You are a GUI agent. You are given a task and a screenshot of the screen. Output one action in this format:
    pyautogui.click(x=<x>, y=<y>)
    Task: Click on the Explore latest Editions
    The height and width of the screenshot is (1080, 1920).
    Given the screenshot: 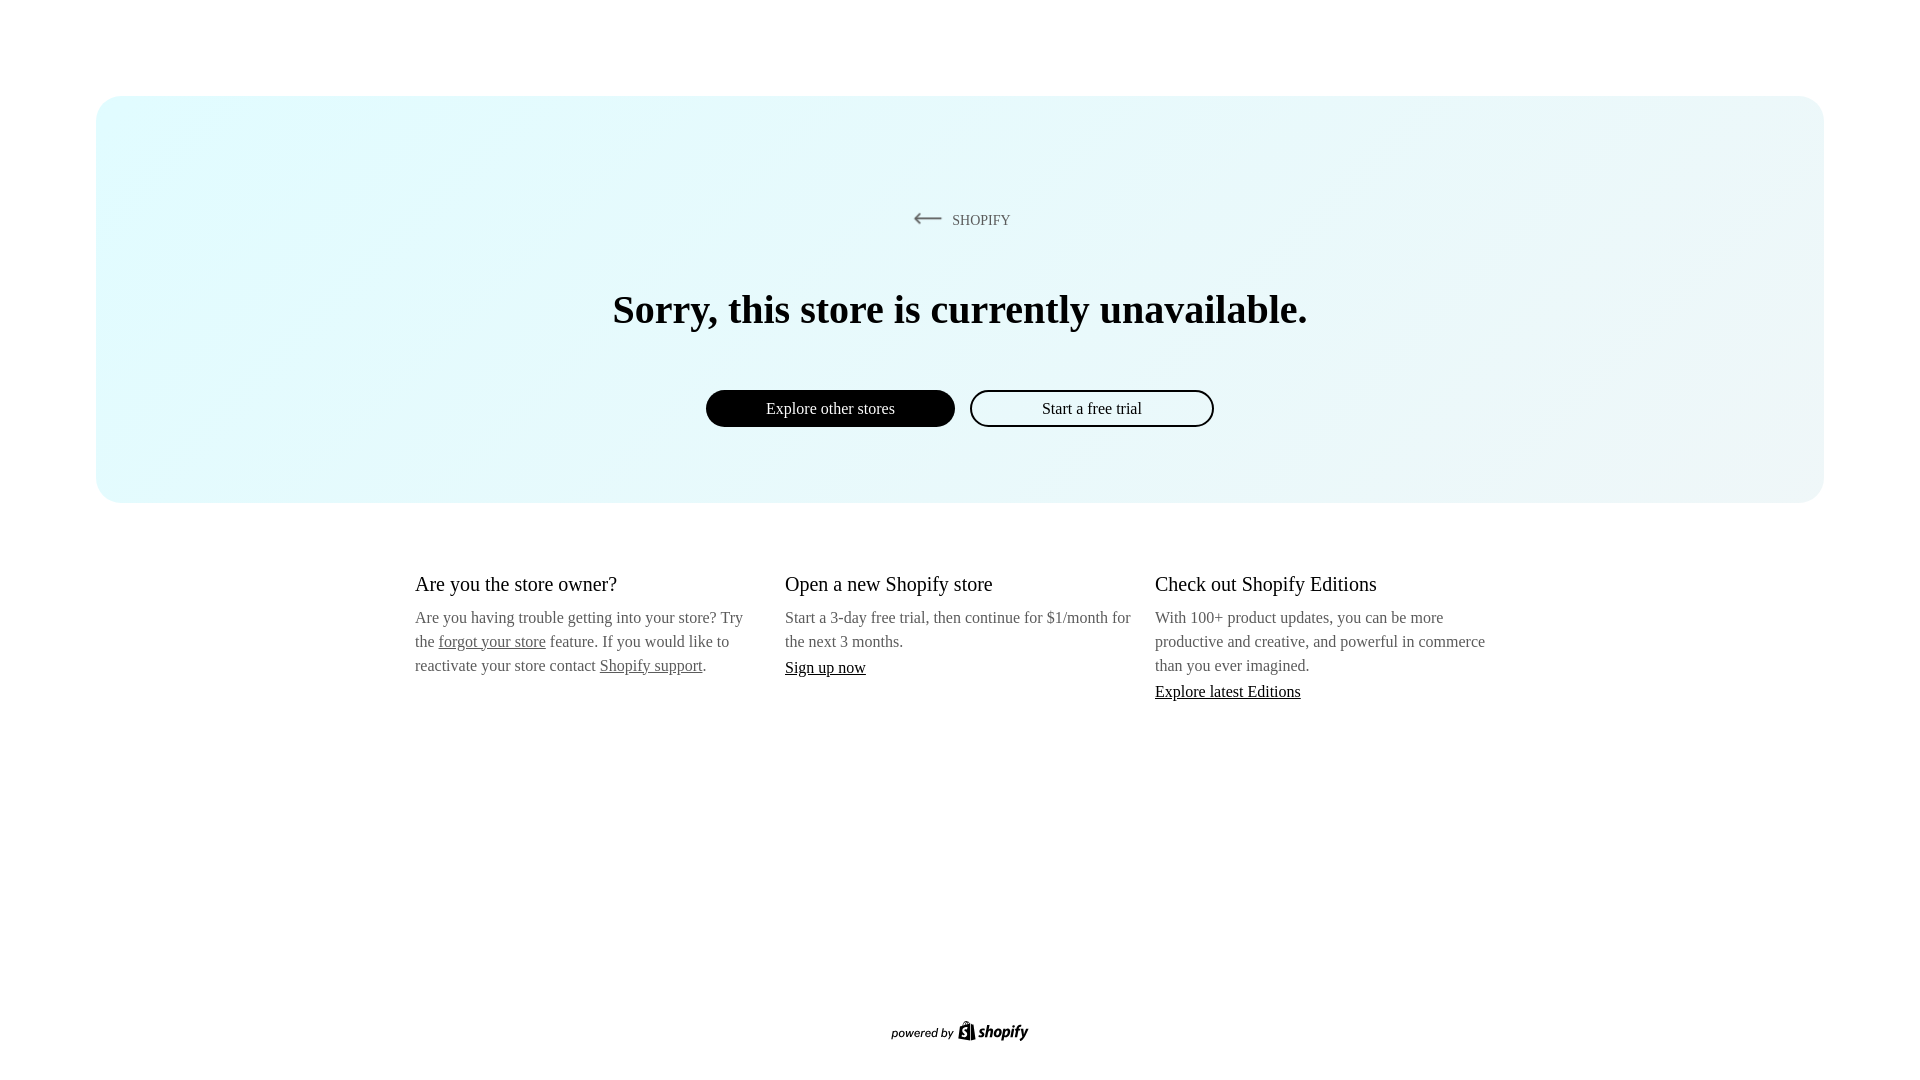 What is the action you would take?
    pyautogui.click(x=1228, y=690)
    